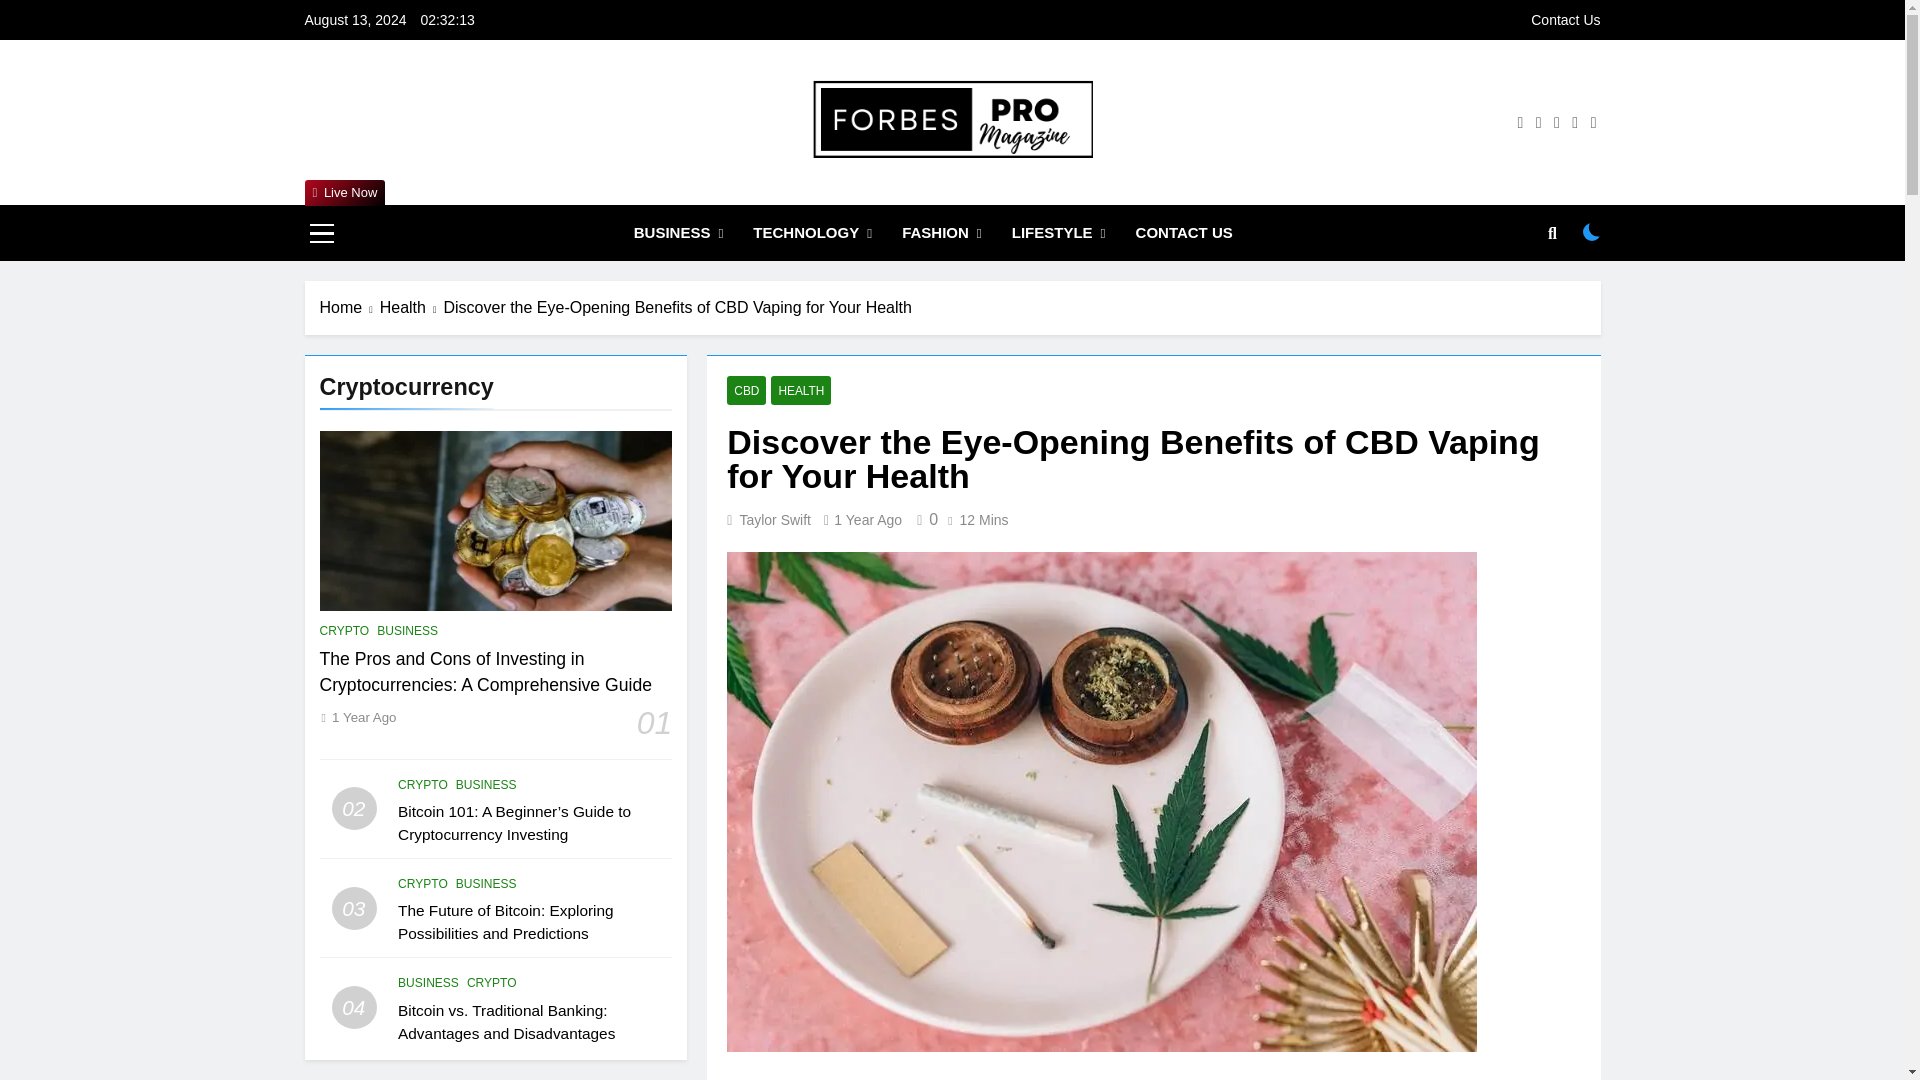 The height and width of the screenshot is (1080, 1920). Describe the element at coordinates (942, 234) in the screenshot. I see `FASHION` at that location.